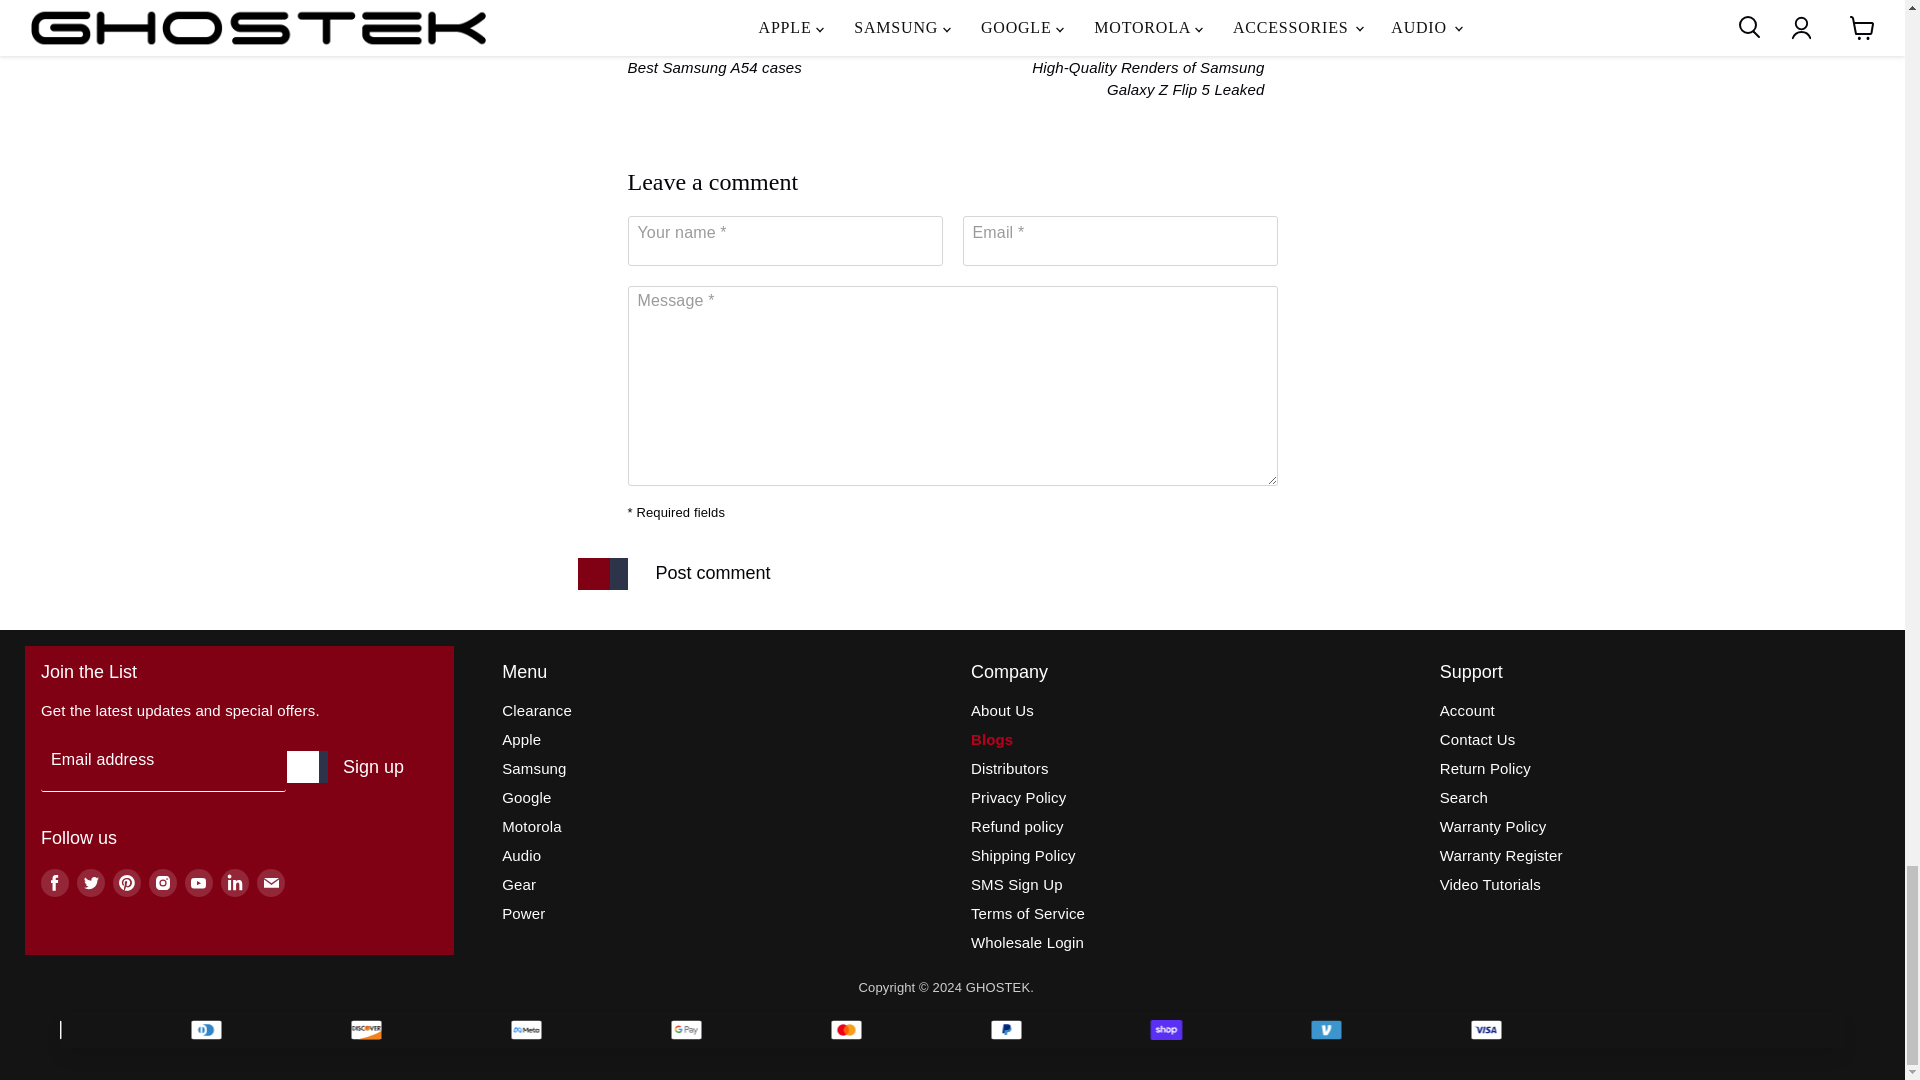 This screenshot has height=1080, width=1920. I want to click on Youtube, so click(198, 883).